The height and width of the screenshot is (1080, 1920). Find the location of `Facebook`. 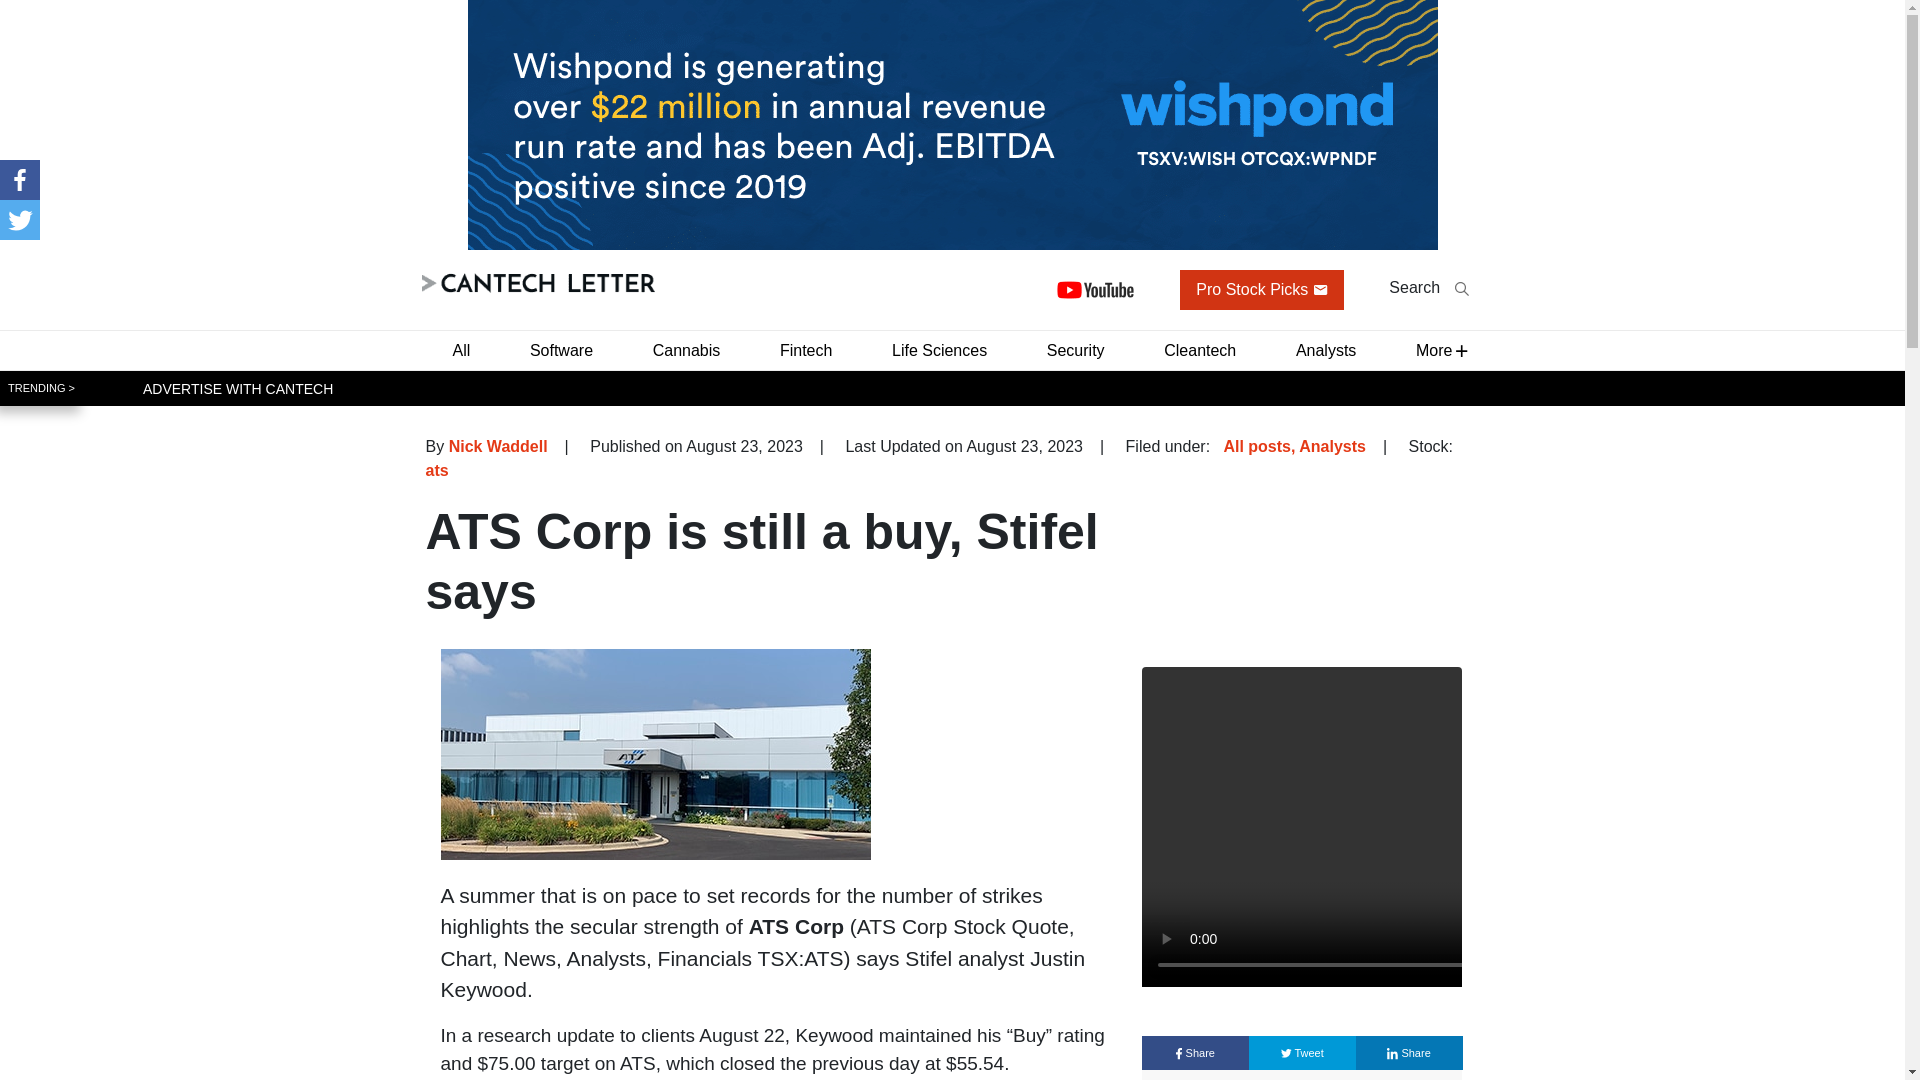

Facebook is located at coordinates (20, 179).